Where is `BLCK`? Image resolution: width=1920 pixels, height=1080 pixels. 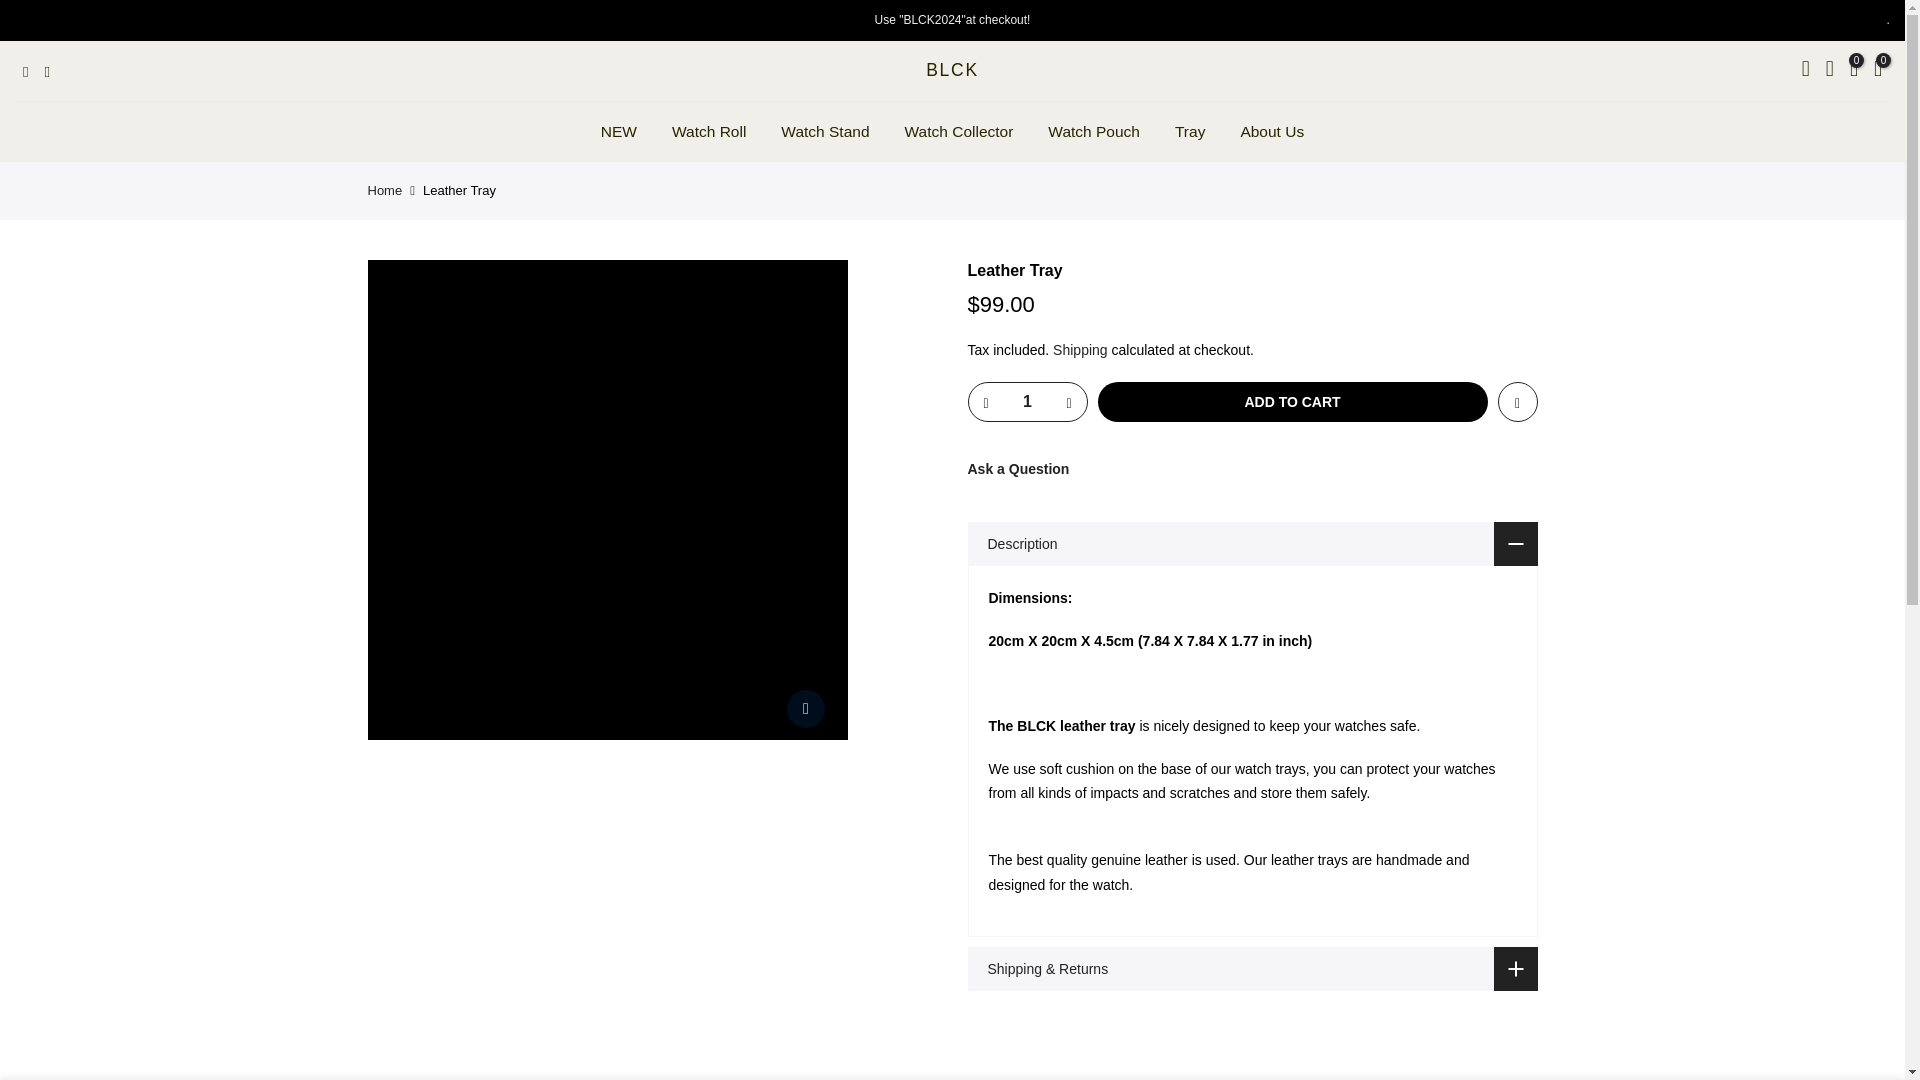
BLCK is located at coordinates (952, 70).